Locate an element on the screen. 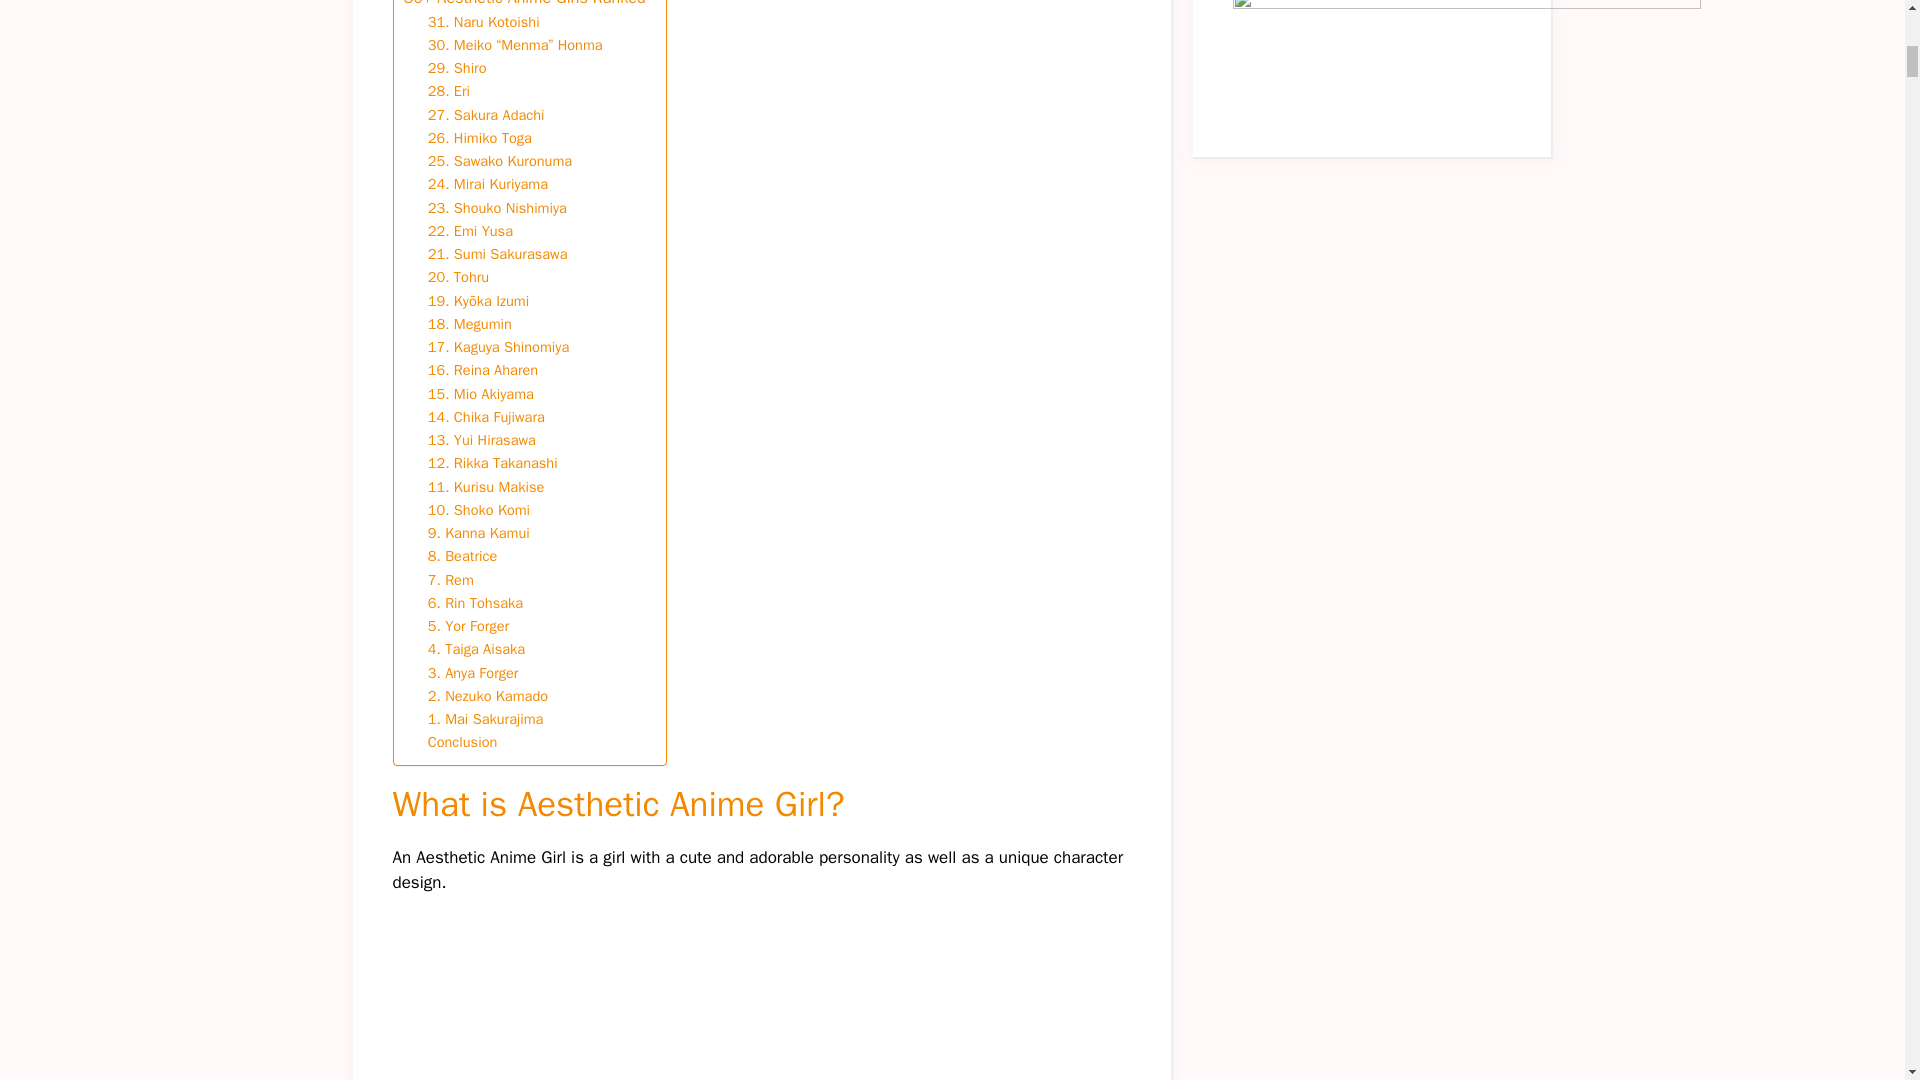 The width and height of the screenshot is (1920, 1080). 23. Shouko Nishimiya is located at coordinates (497, 208).